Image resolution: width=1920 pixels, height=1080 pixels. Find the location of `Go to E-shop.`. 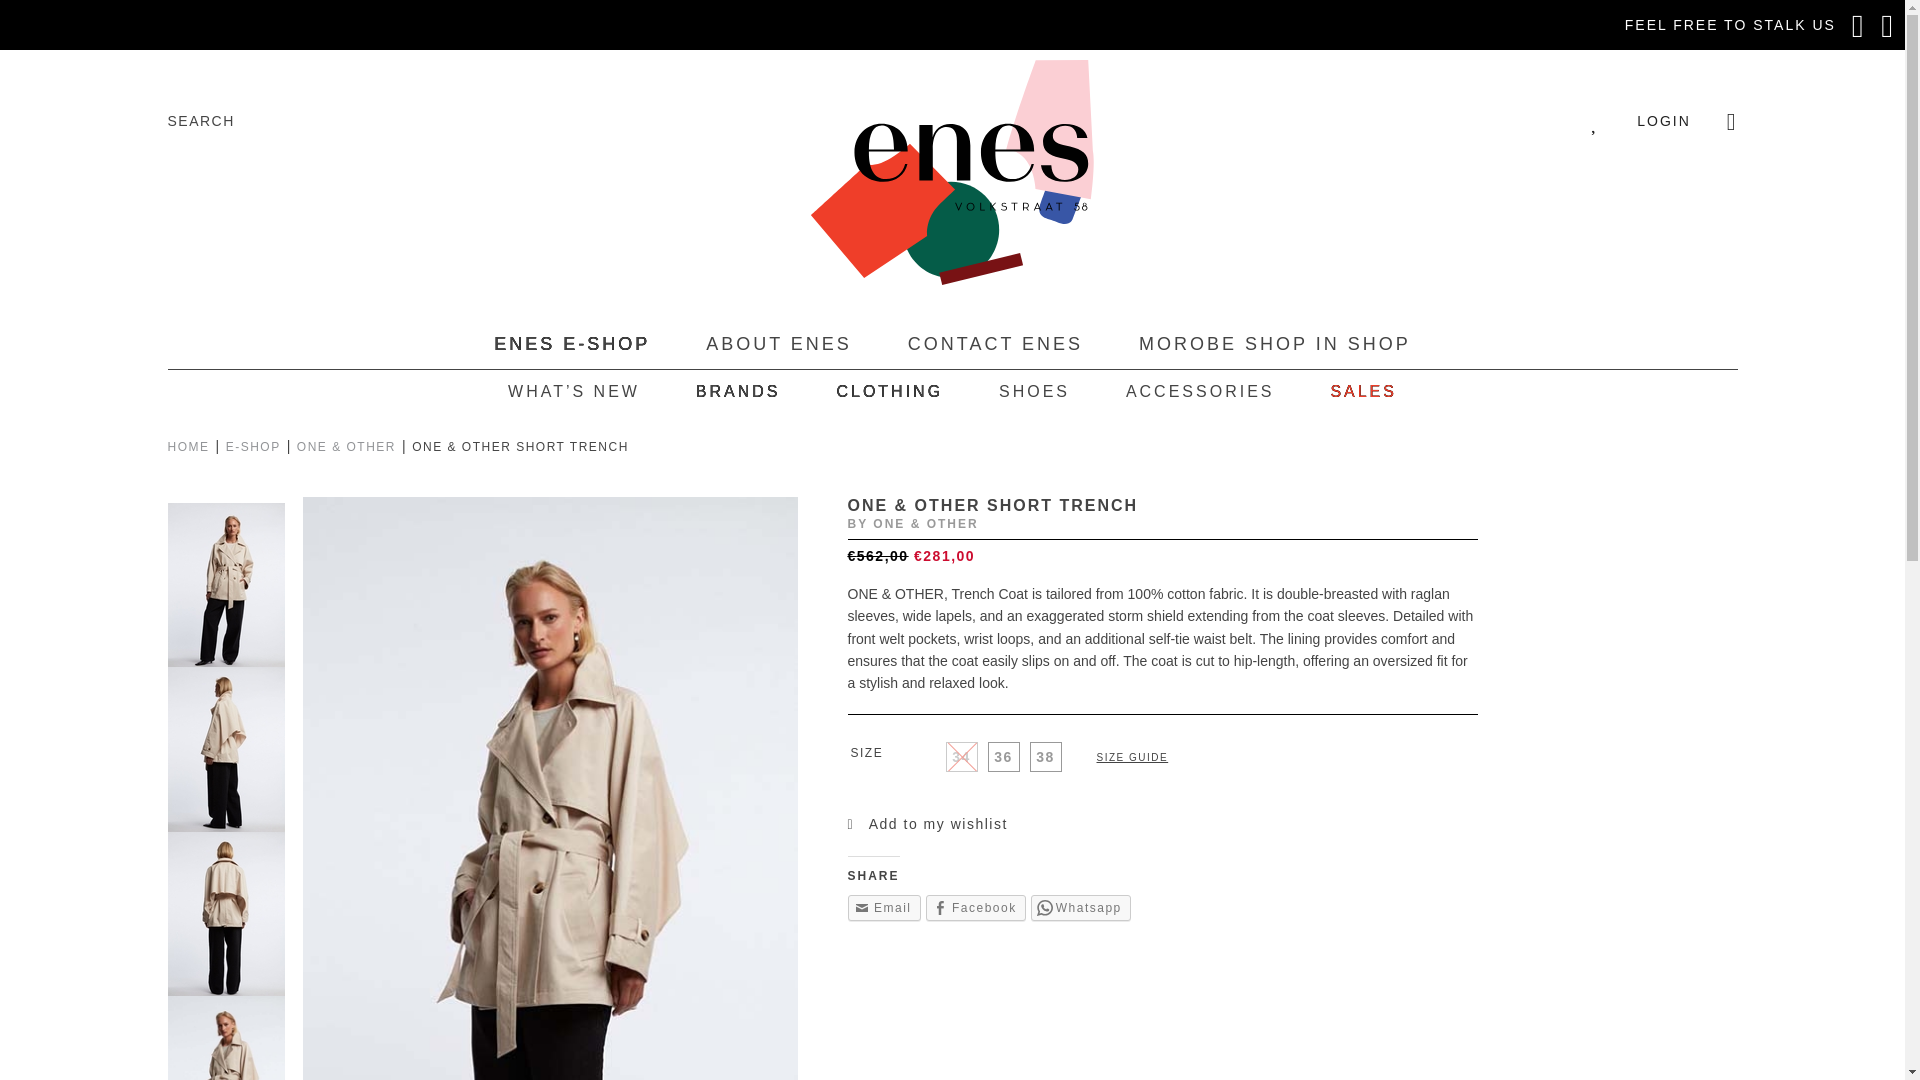

Go to E-shop. is located at coordinates (255, 446).